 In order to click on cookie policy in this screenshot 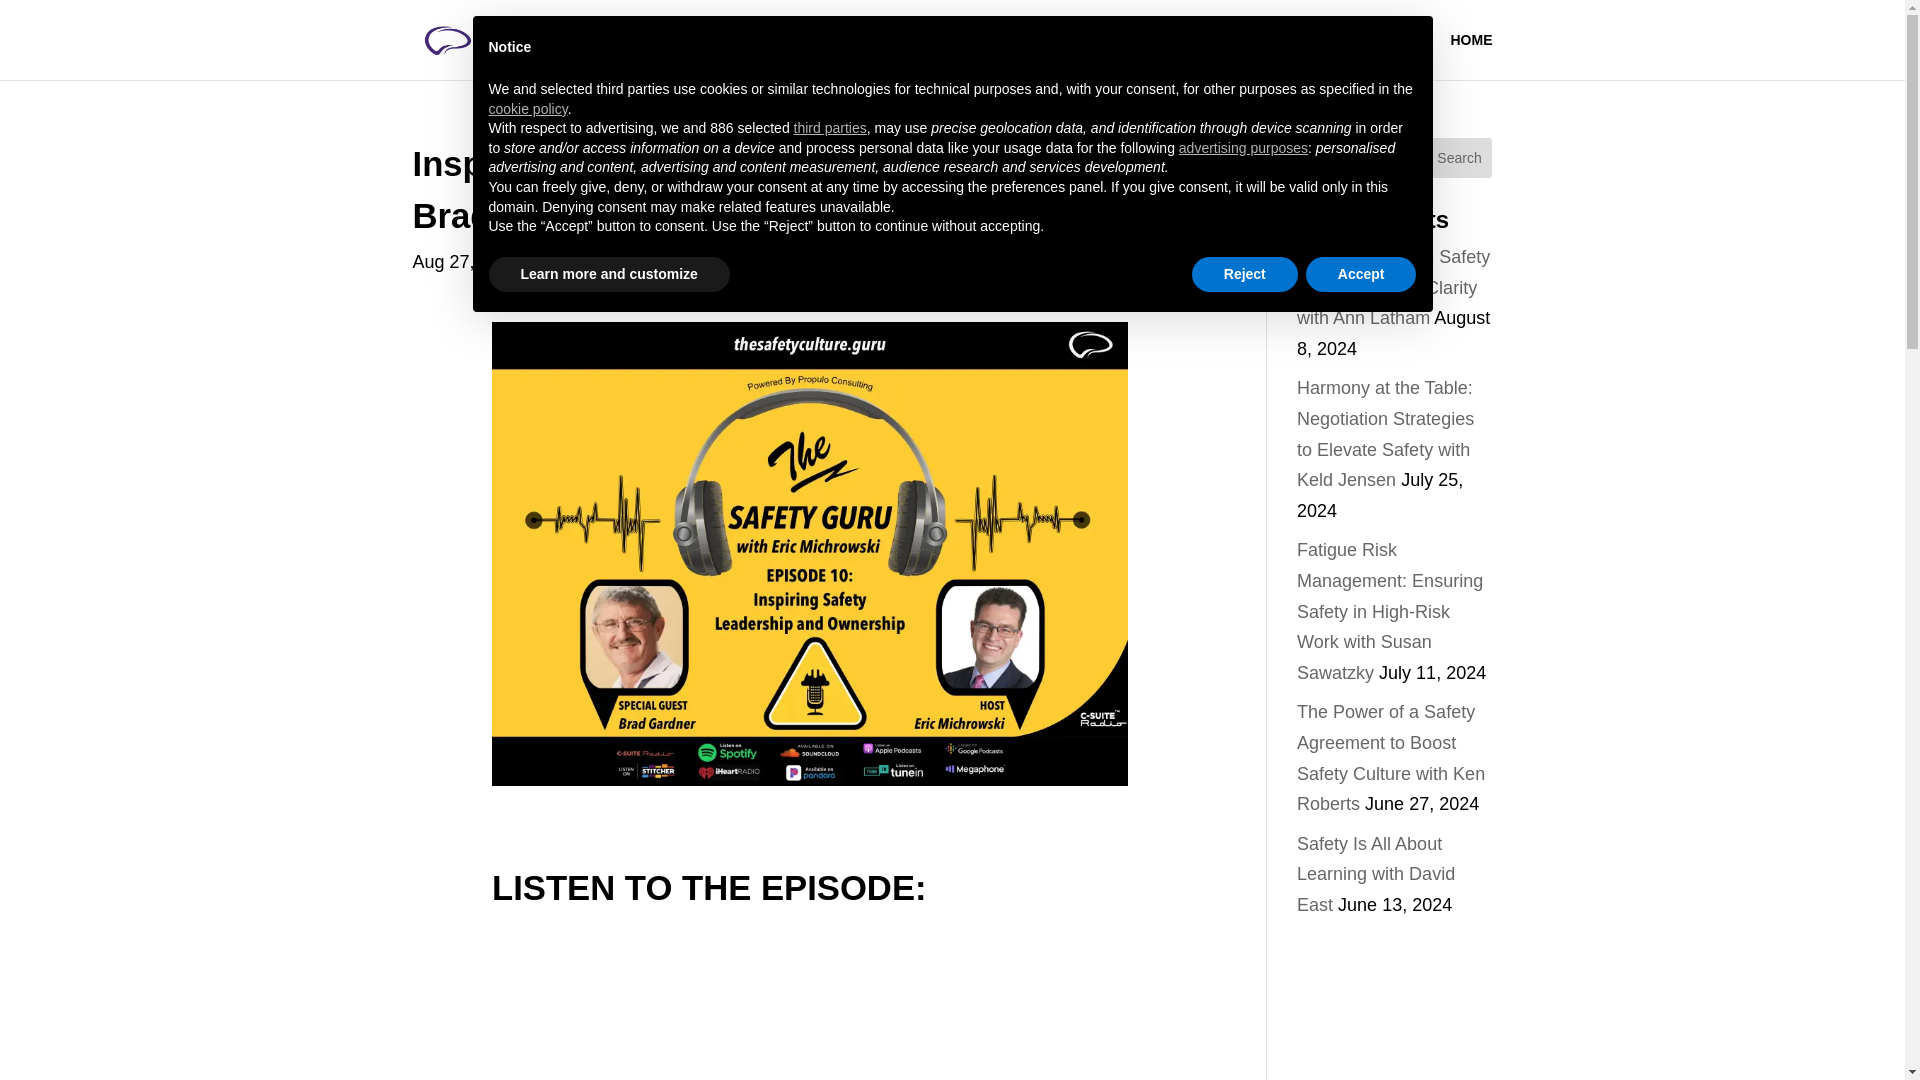, I will do `click(526, 108)`.